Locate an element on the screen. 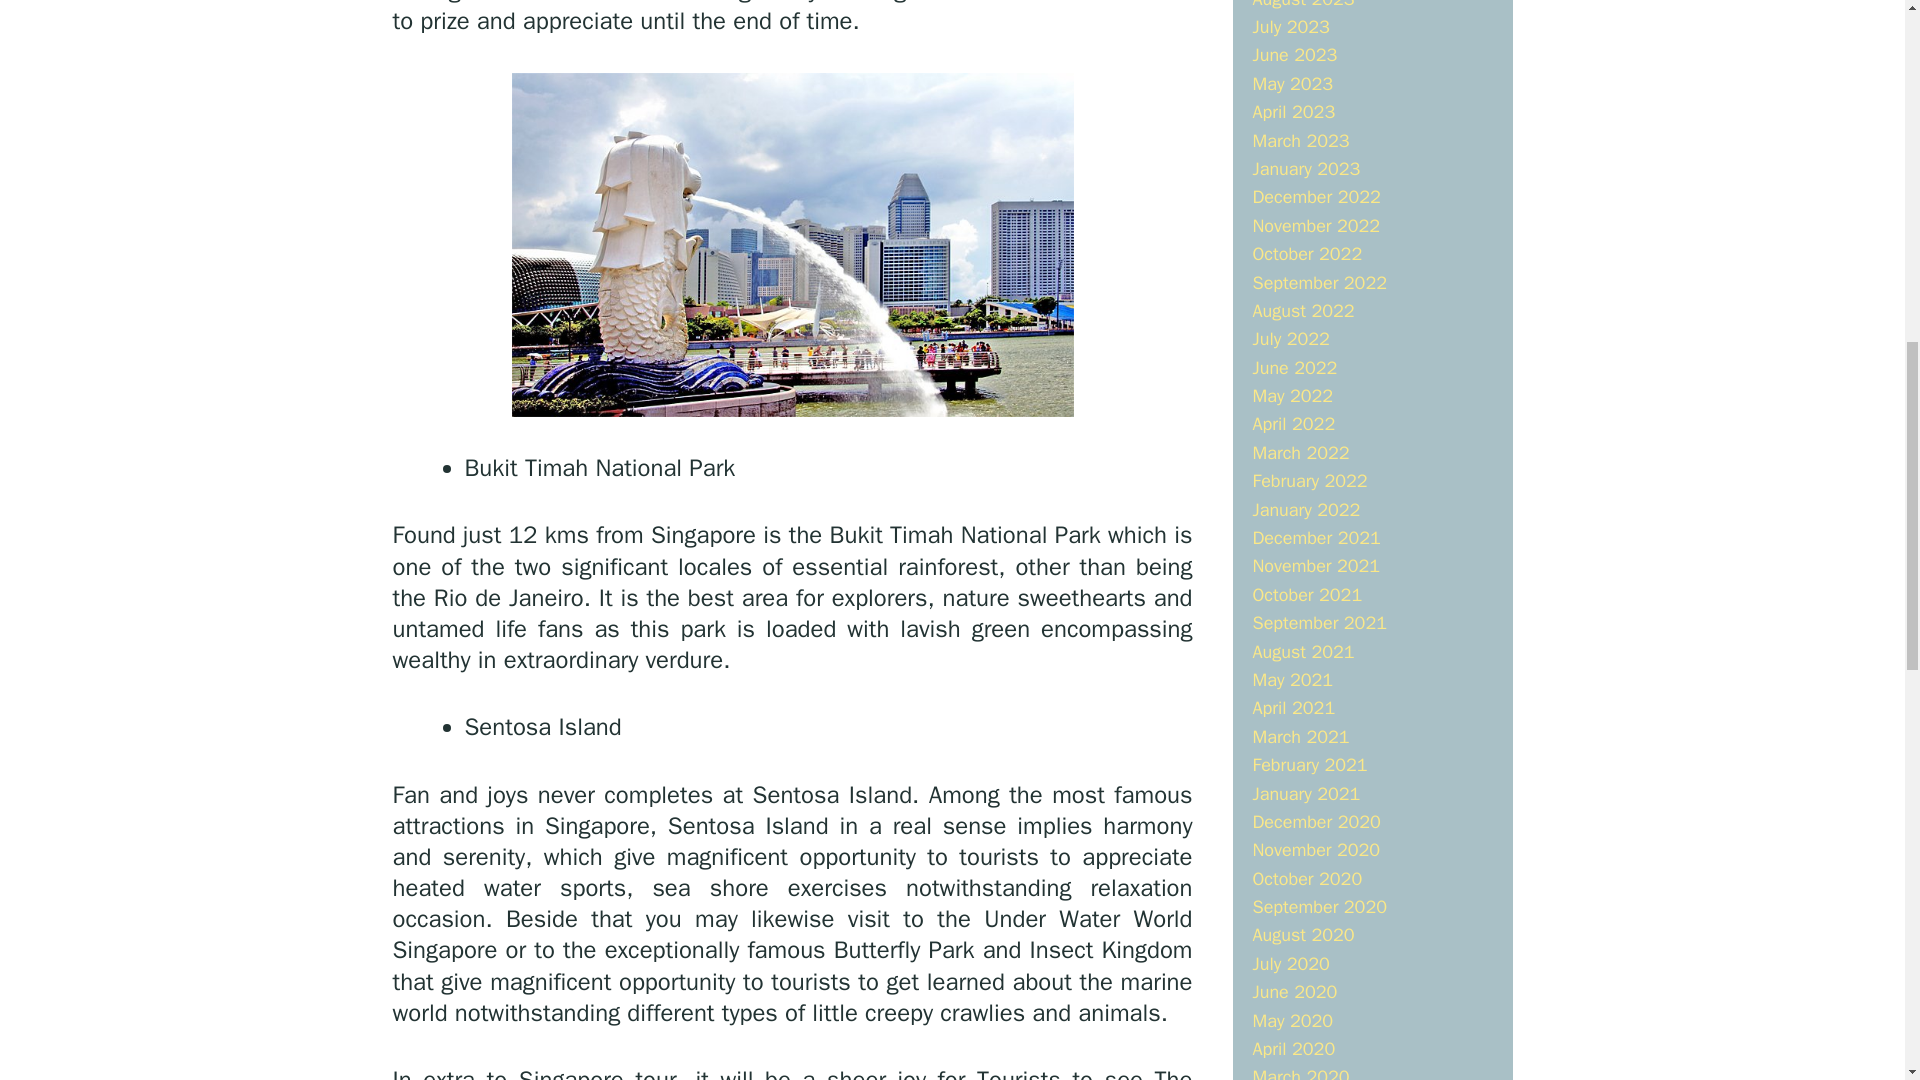 Image resolution: width=1920 pixels, height=1080 pixels. August 2023 is located at coordinates (1302, 4).